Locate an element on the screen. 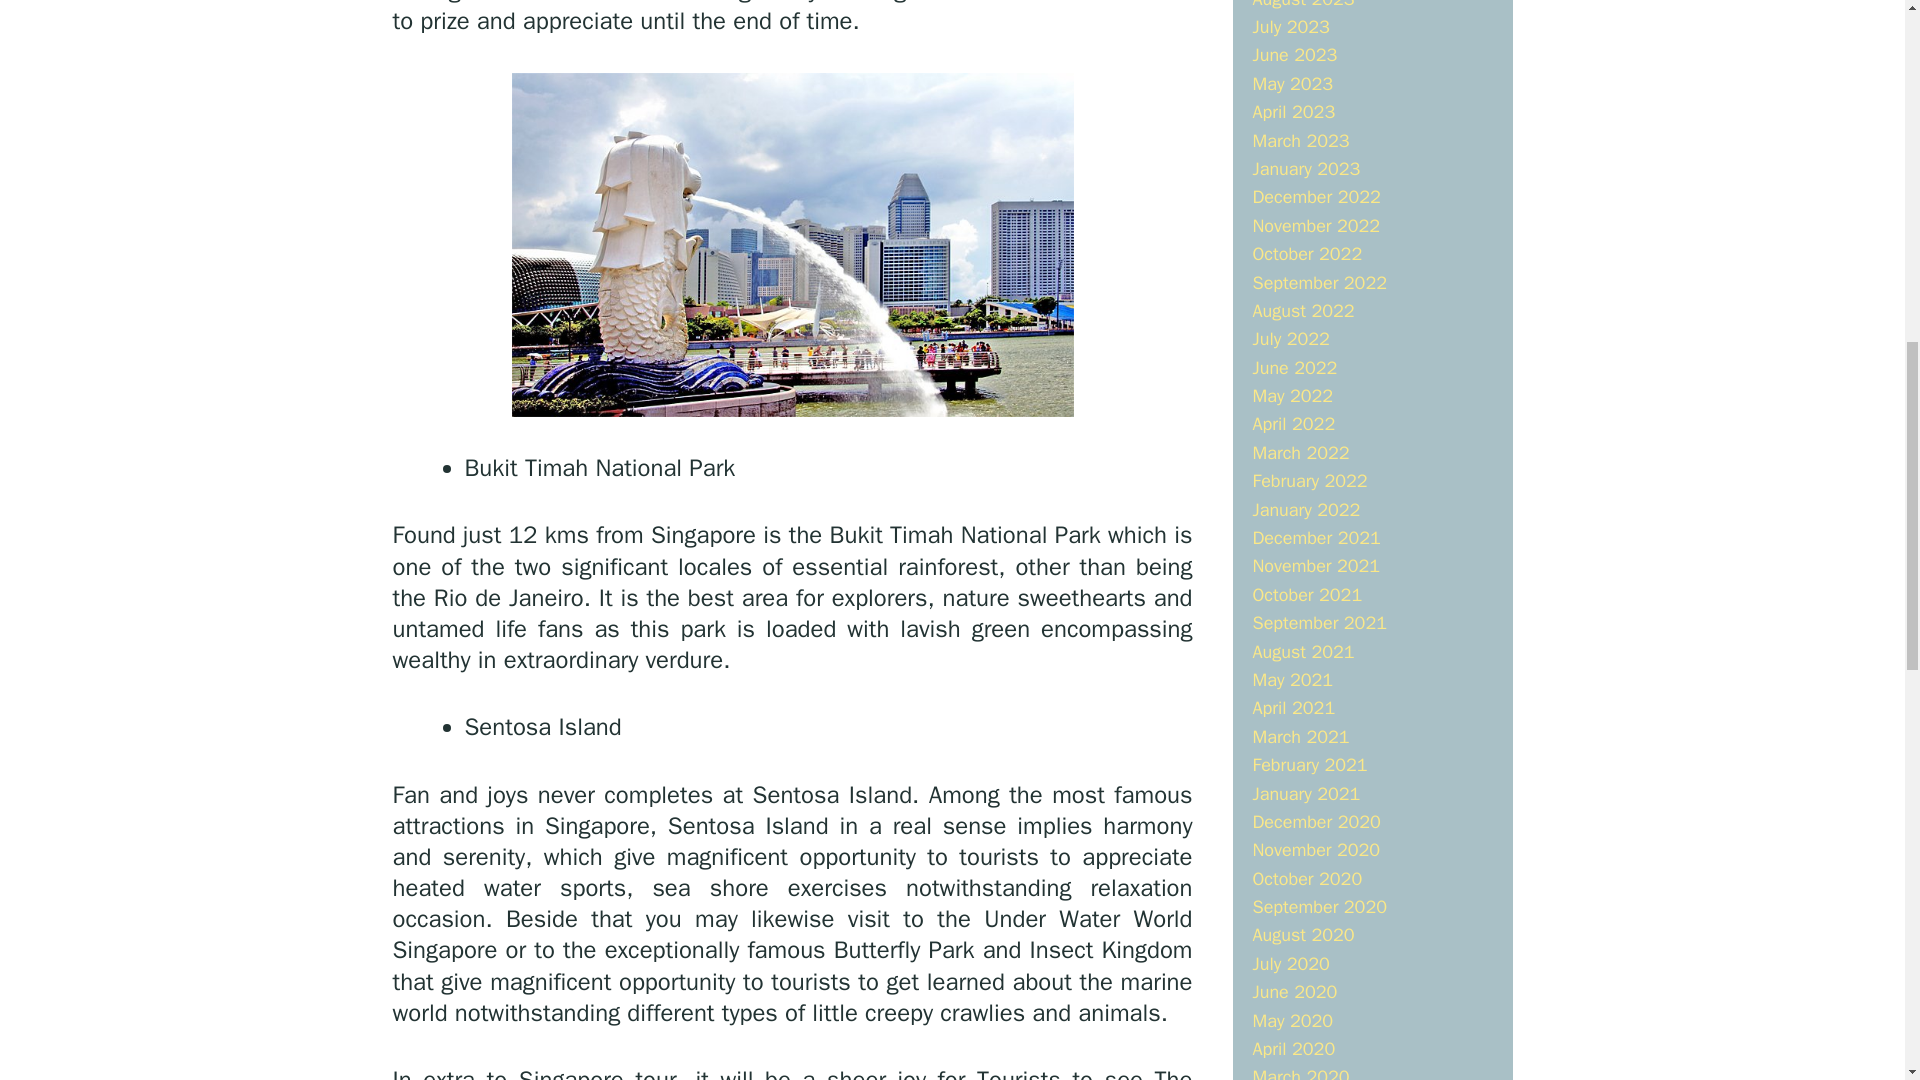 Image resolution: width=1920 pixels, height=1080 pixels. August 2023 is located at coordinates (1302, 4).